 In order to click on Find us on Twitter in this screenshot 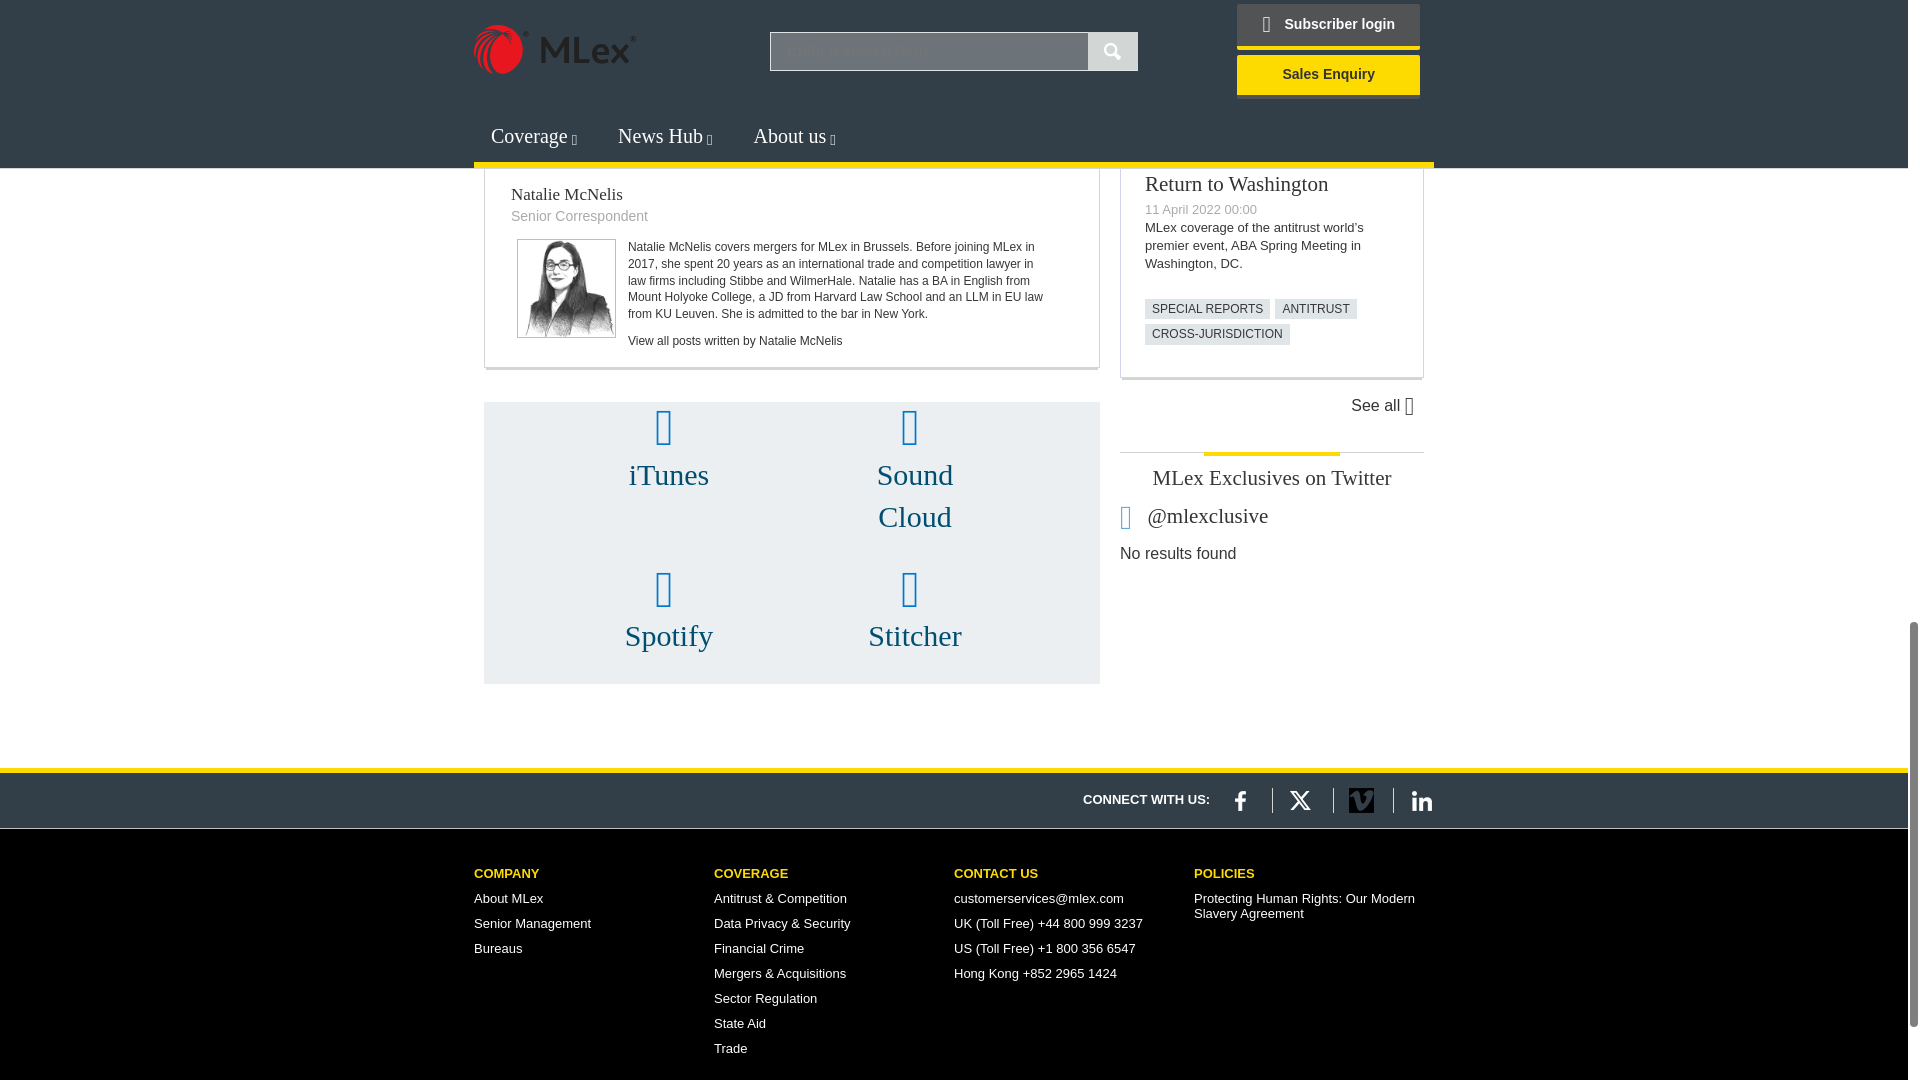, I will do `click(1300, 800)`.